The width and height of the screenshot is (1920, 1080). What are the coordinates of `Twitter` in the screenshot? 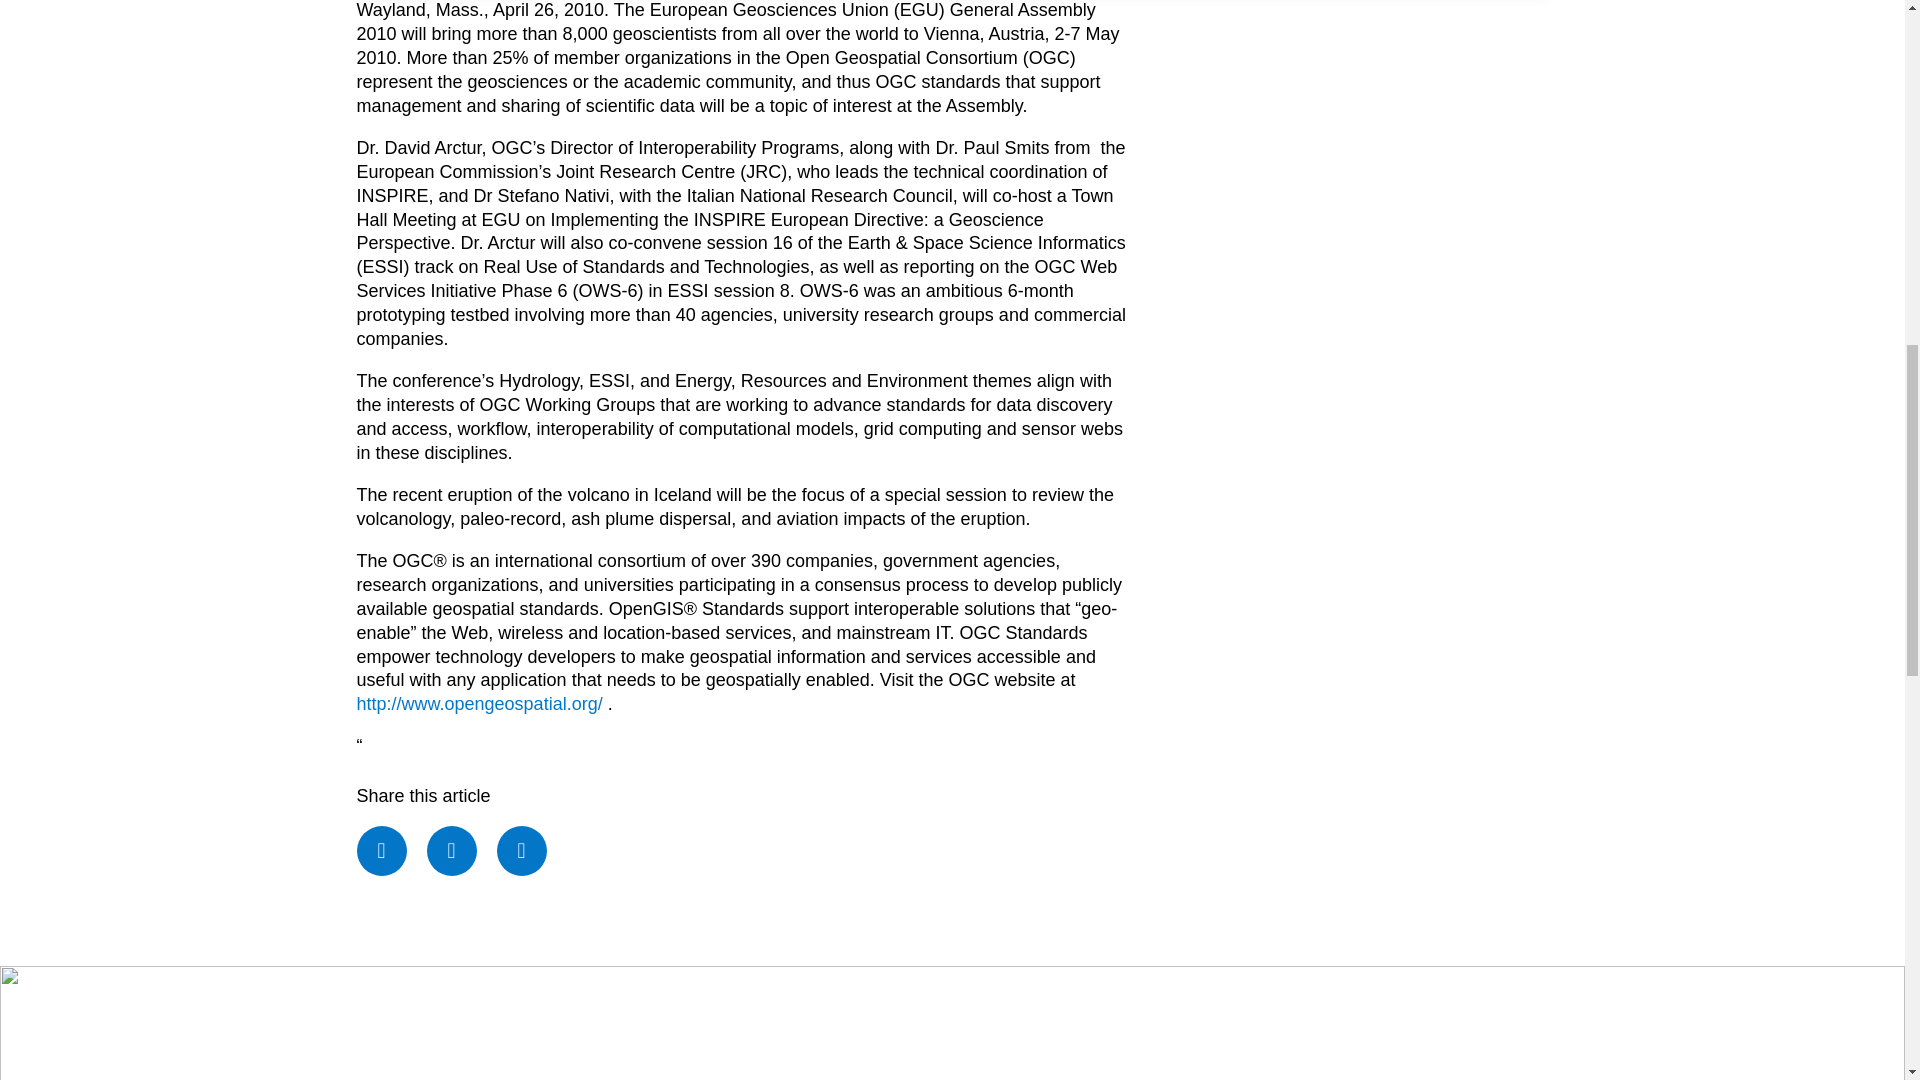 It's located at (451, 850).